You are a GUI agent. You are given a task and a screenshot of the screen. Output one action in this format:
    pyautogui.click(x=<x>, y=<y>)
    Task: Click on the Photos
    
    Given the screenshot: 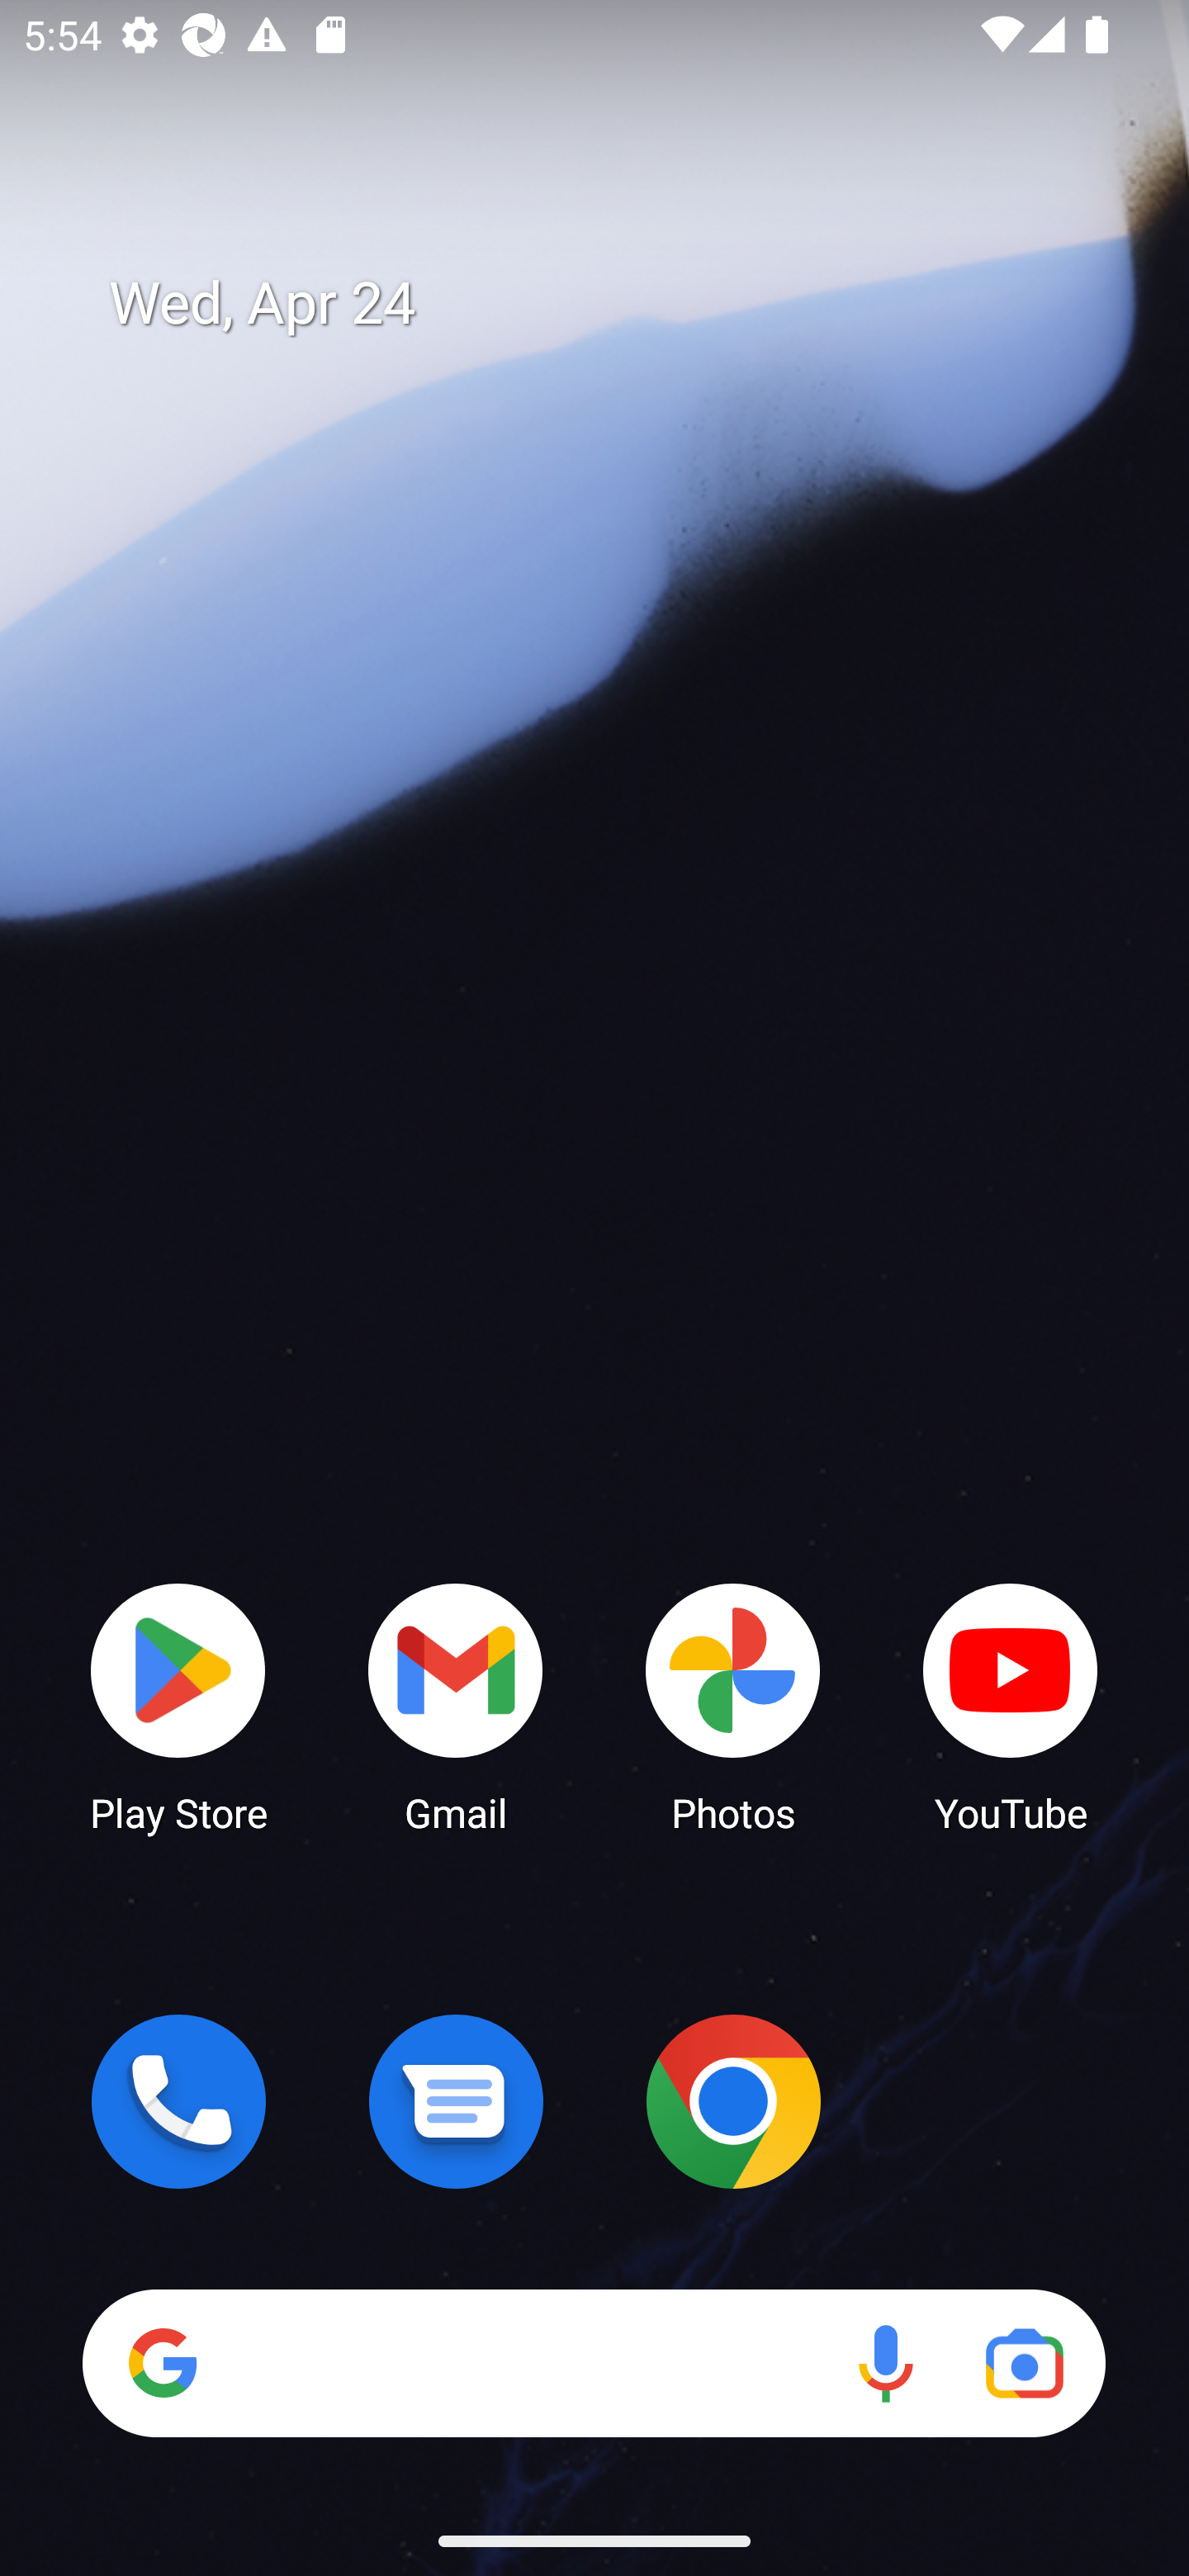 What is the action you would take?
    pyautogui.click(x=733, y=1706)
    